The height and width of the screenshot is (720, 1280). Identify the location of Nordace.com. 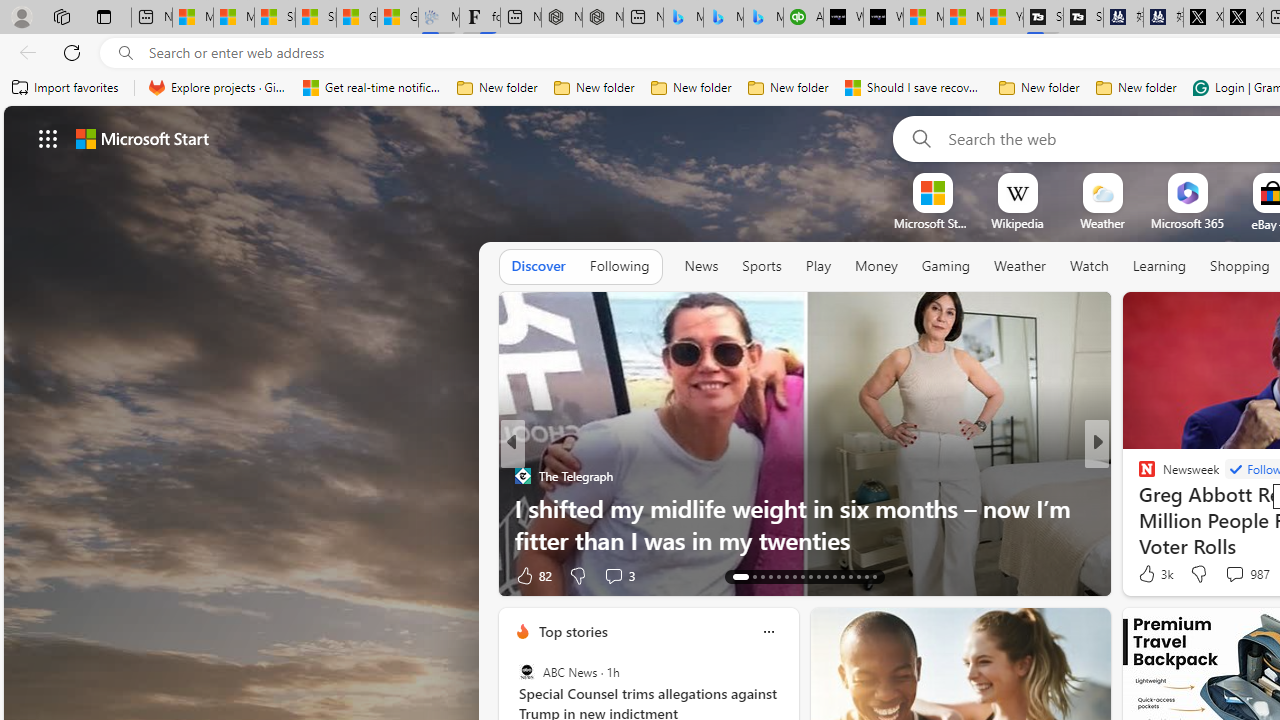
(1166, 508).